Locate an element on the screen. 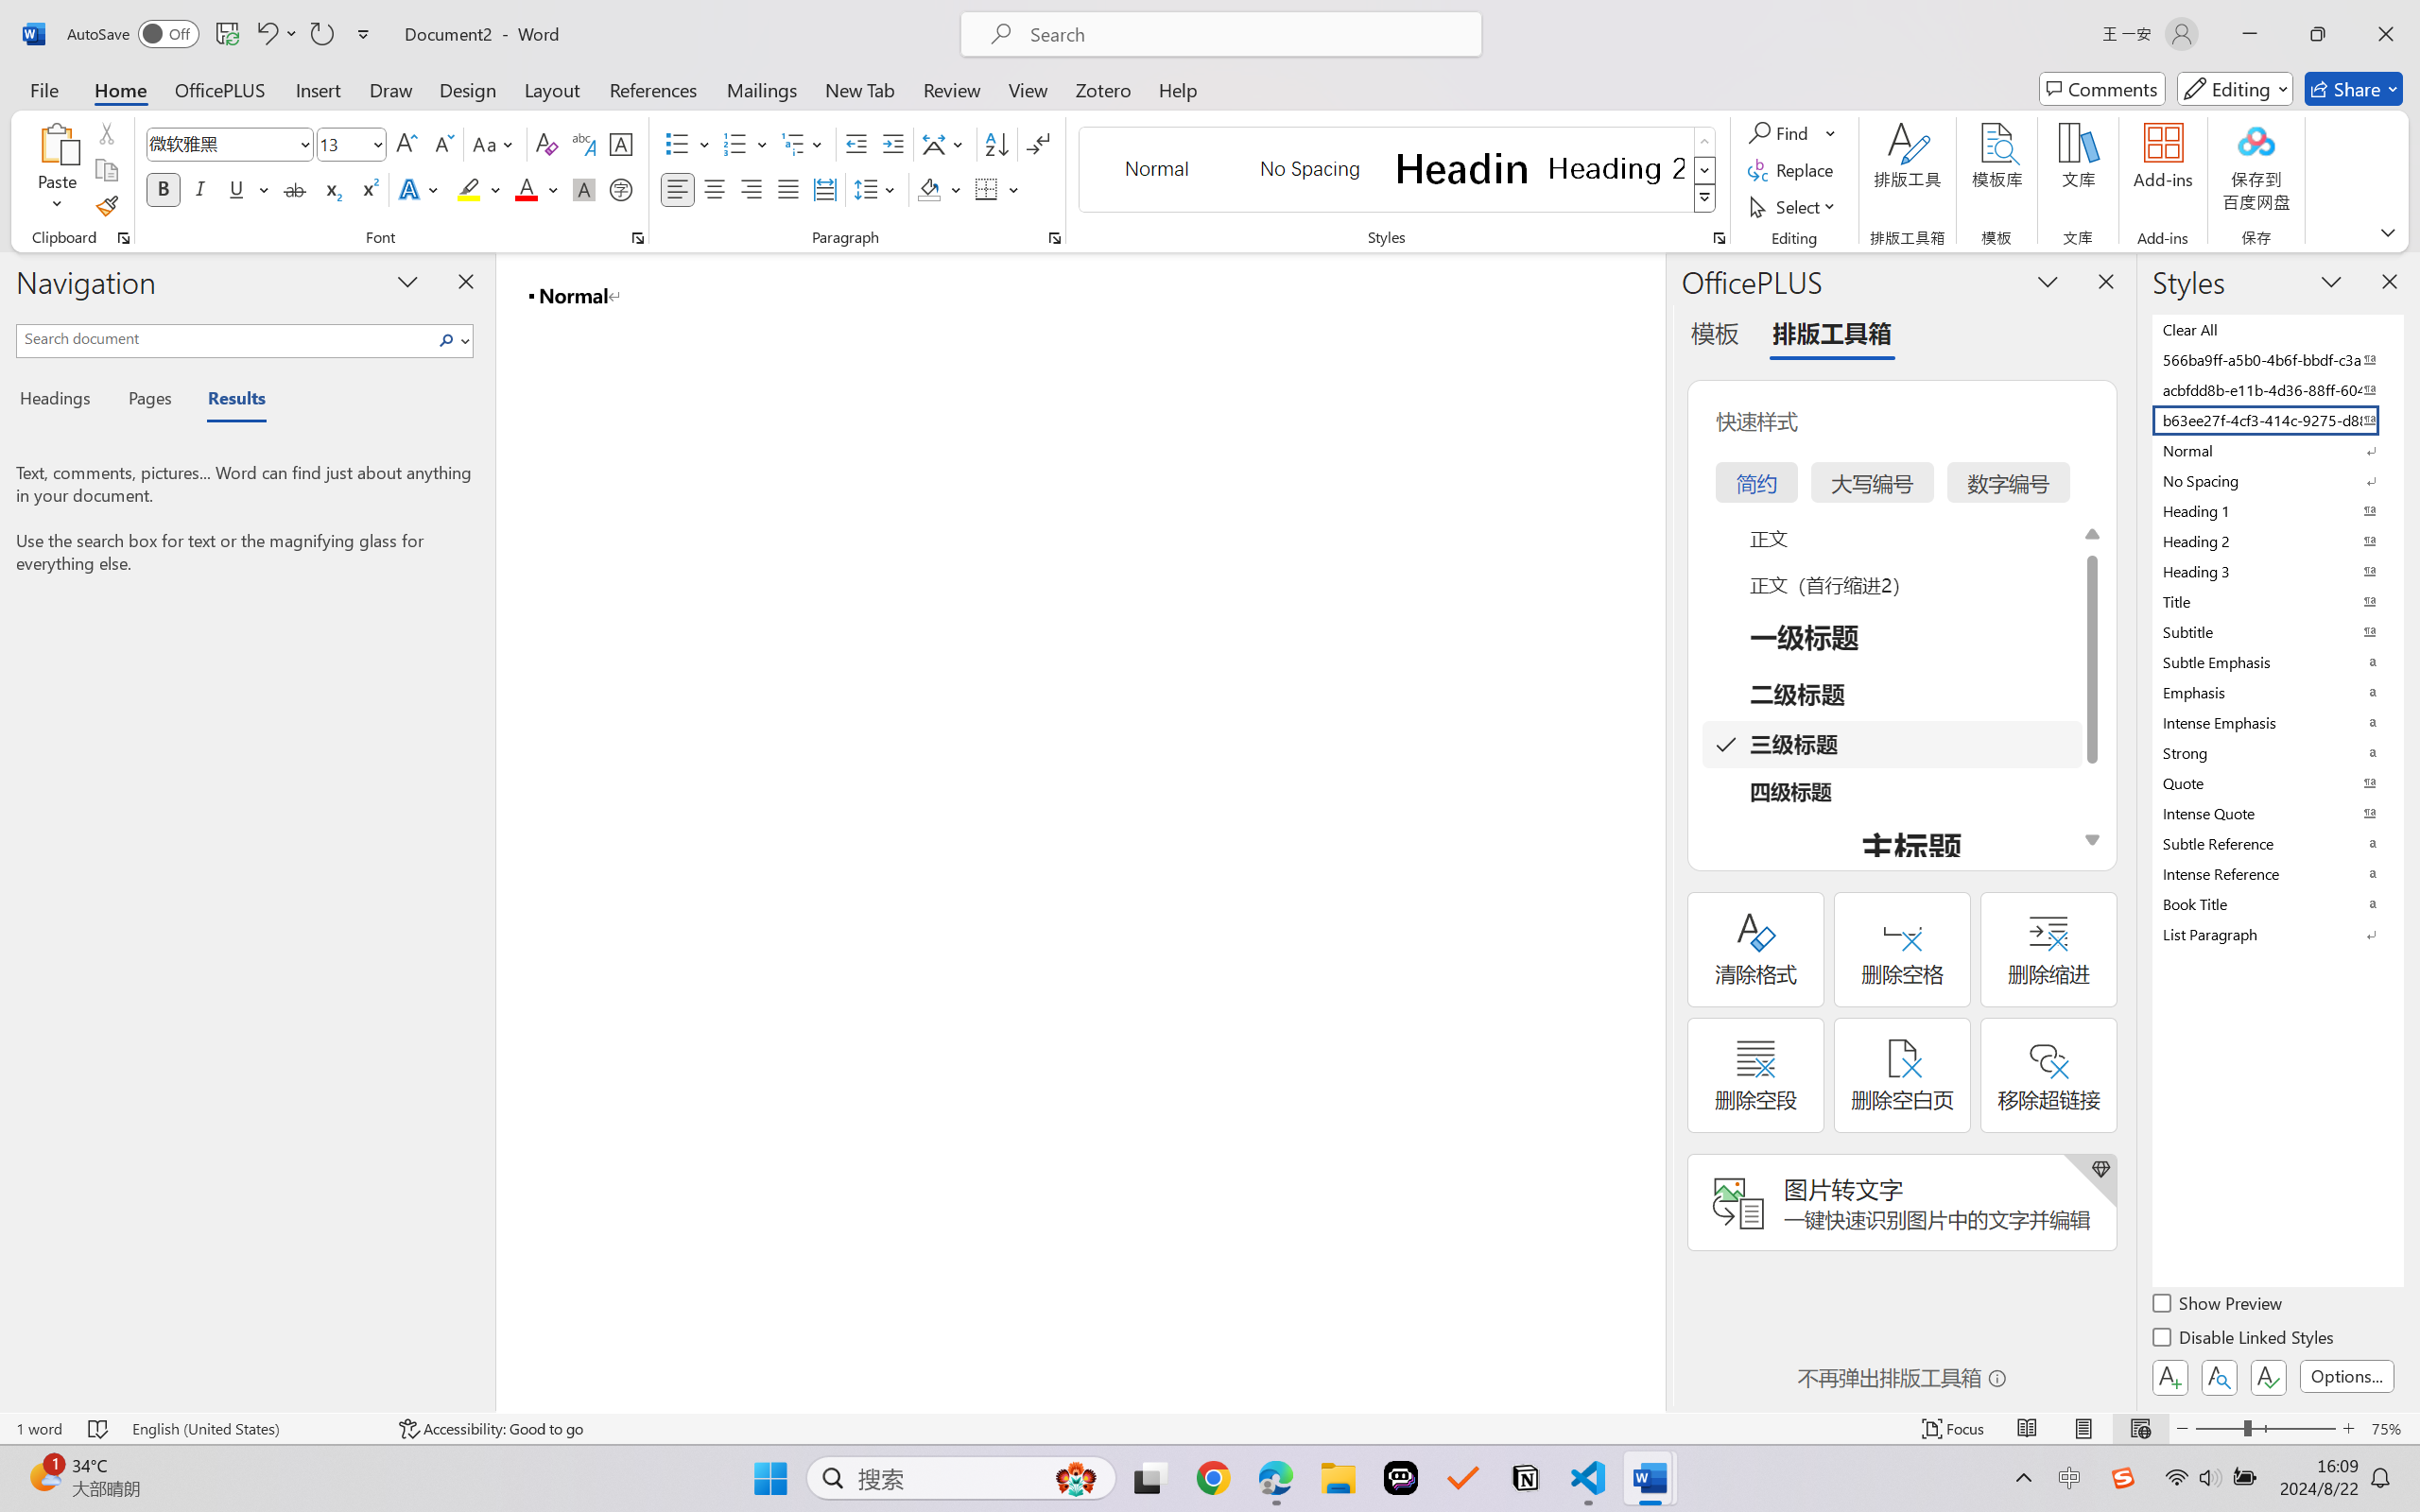  Intense Emphasis is located at coordinates (2276, 722).